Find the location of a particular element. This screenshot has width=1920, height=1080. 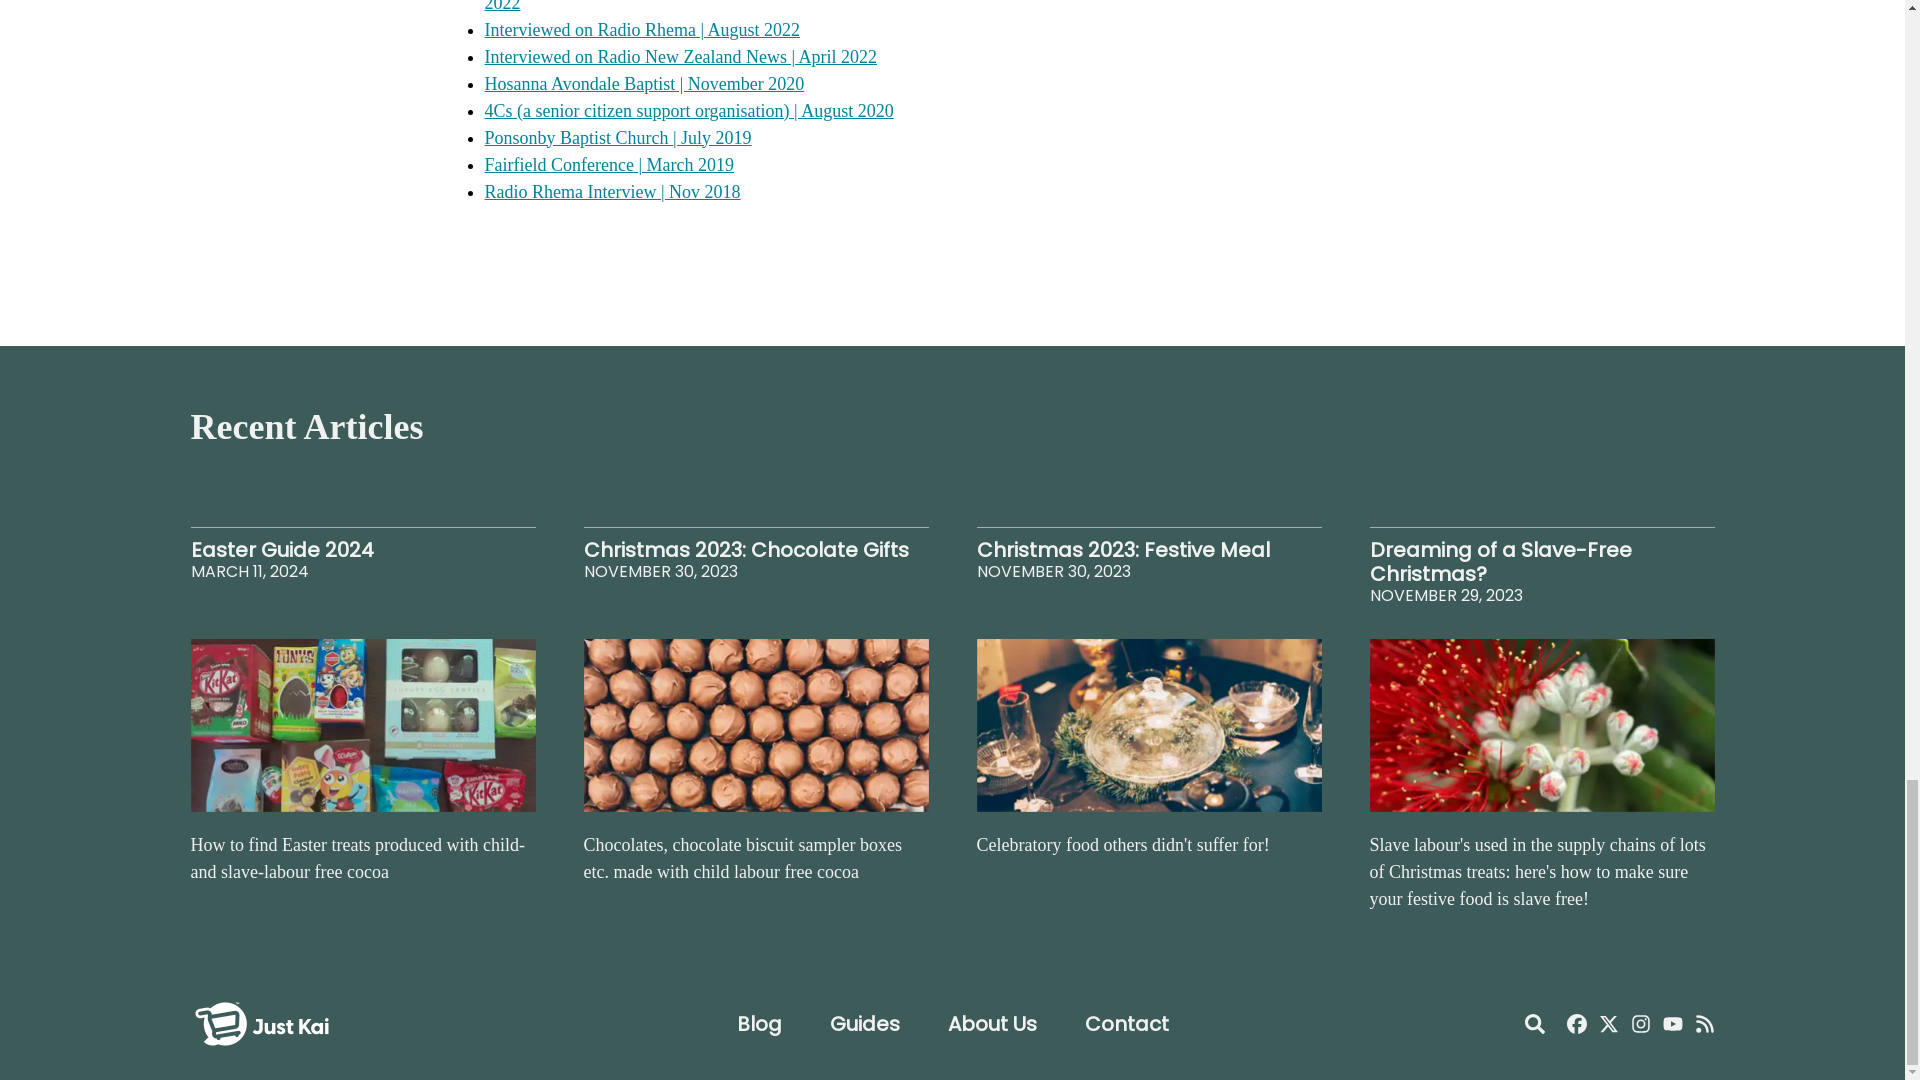

Just Kai Facebook is located at coordinates (1576, 1024).